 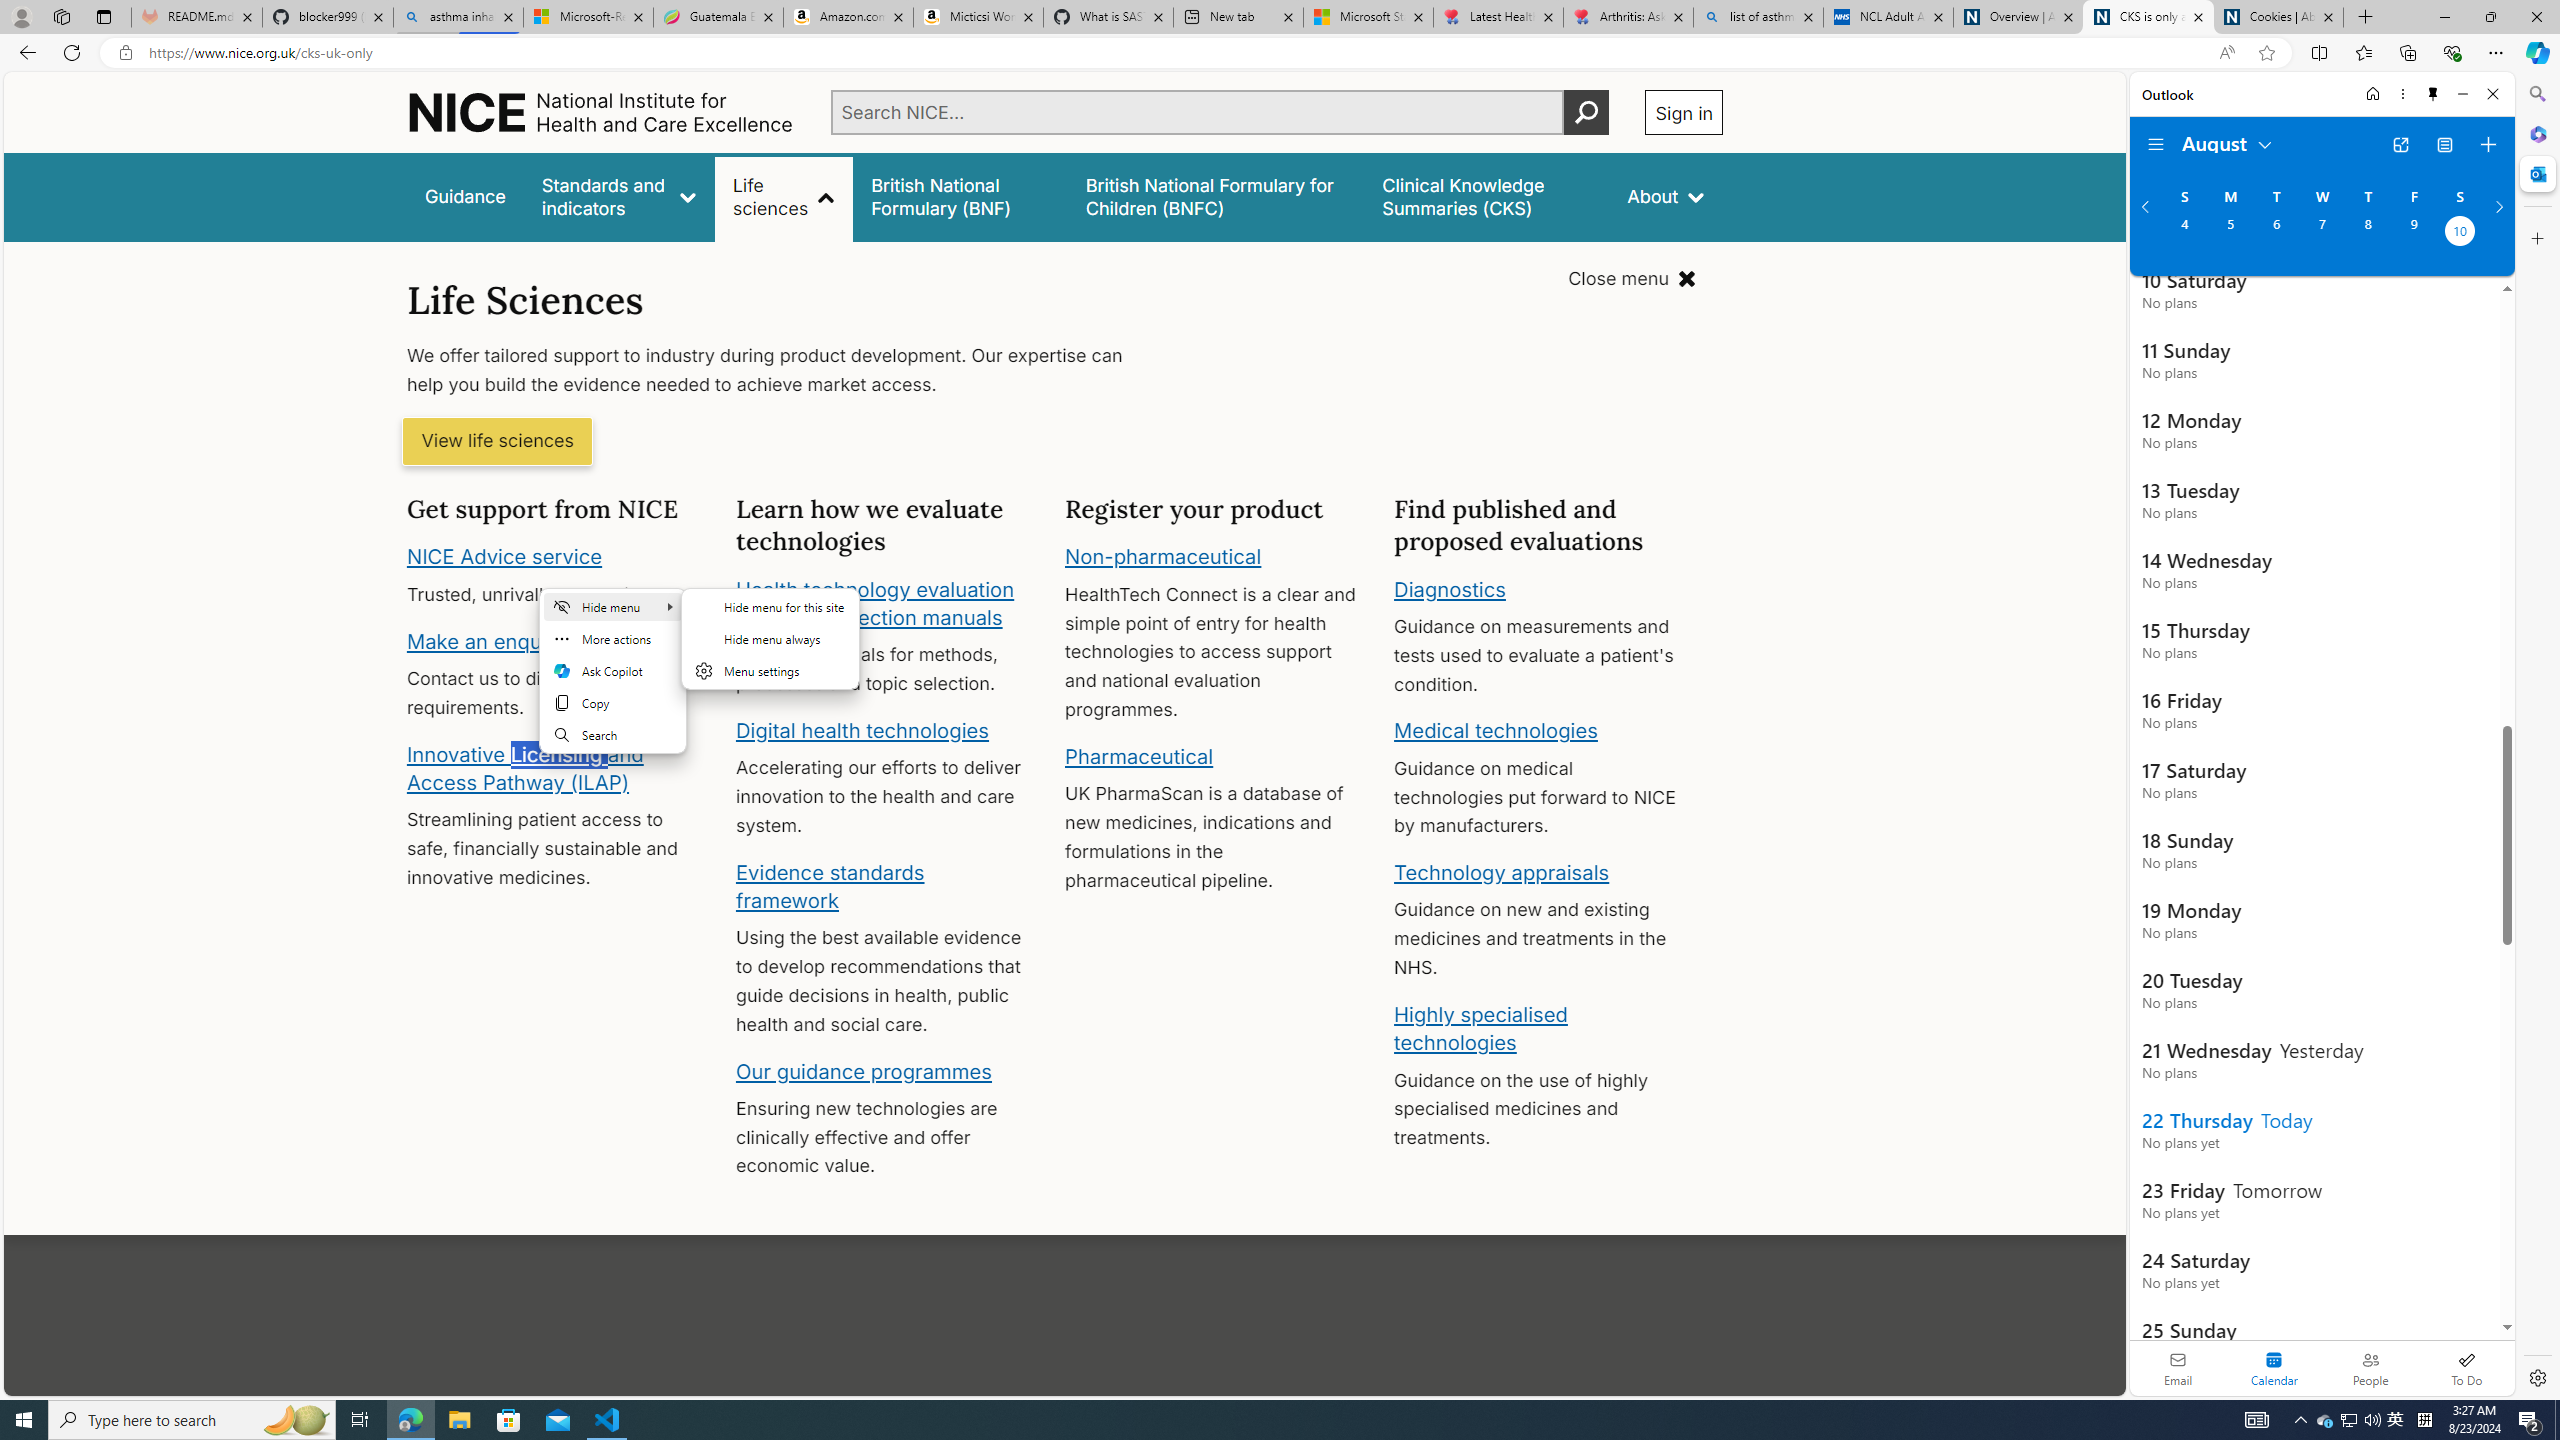 I want to click on Friday, August 9, 2024. , so click(x=2414, y=233).